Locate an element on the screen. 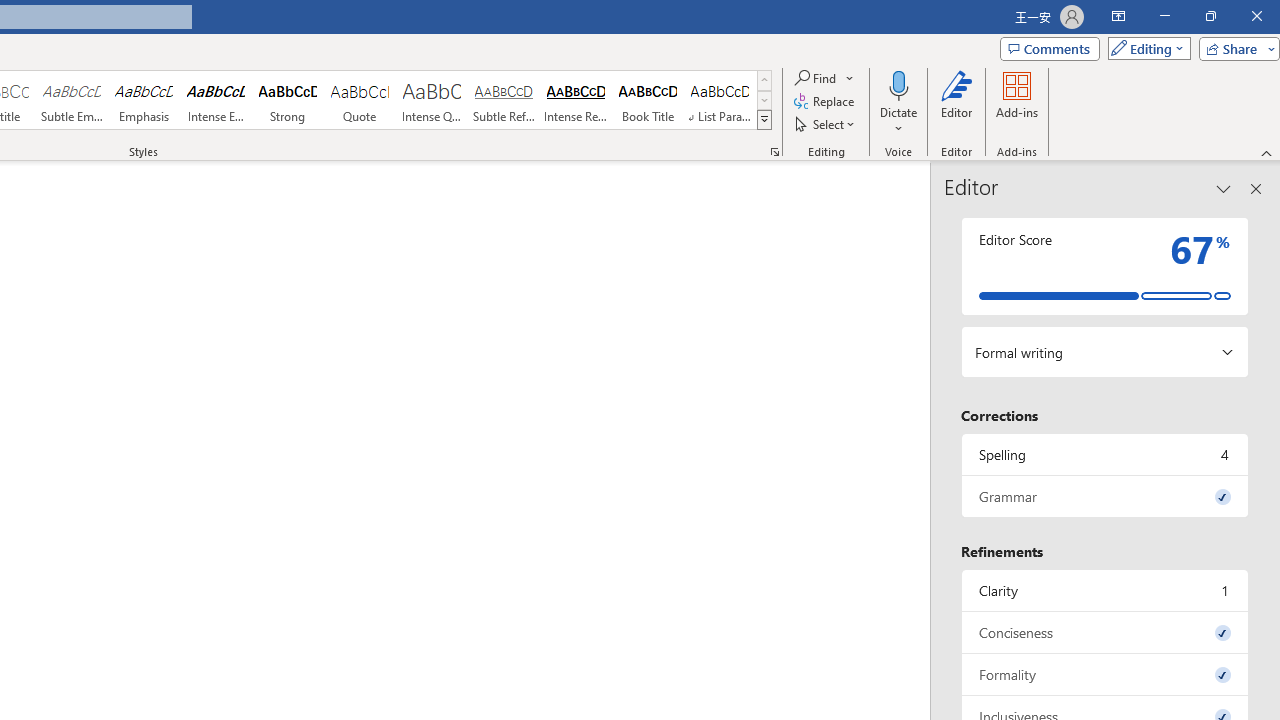  Emphasis is located at coordinates (144, 100).